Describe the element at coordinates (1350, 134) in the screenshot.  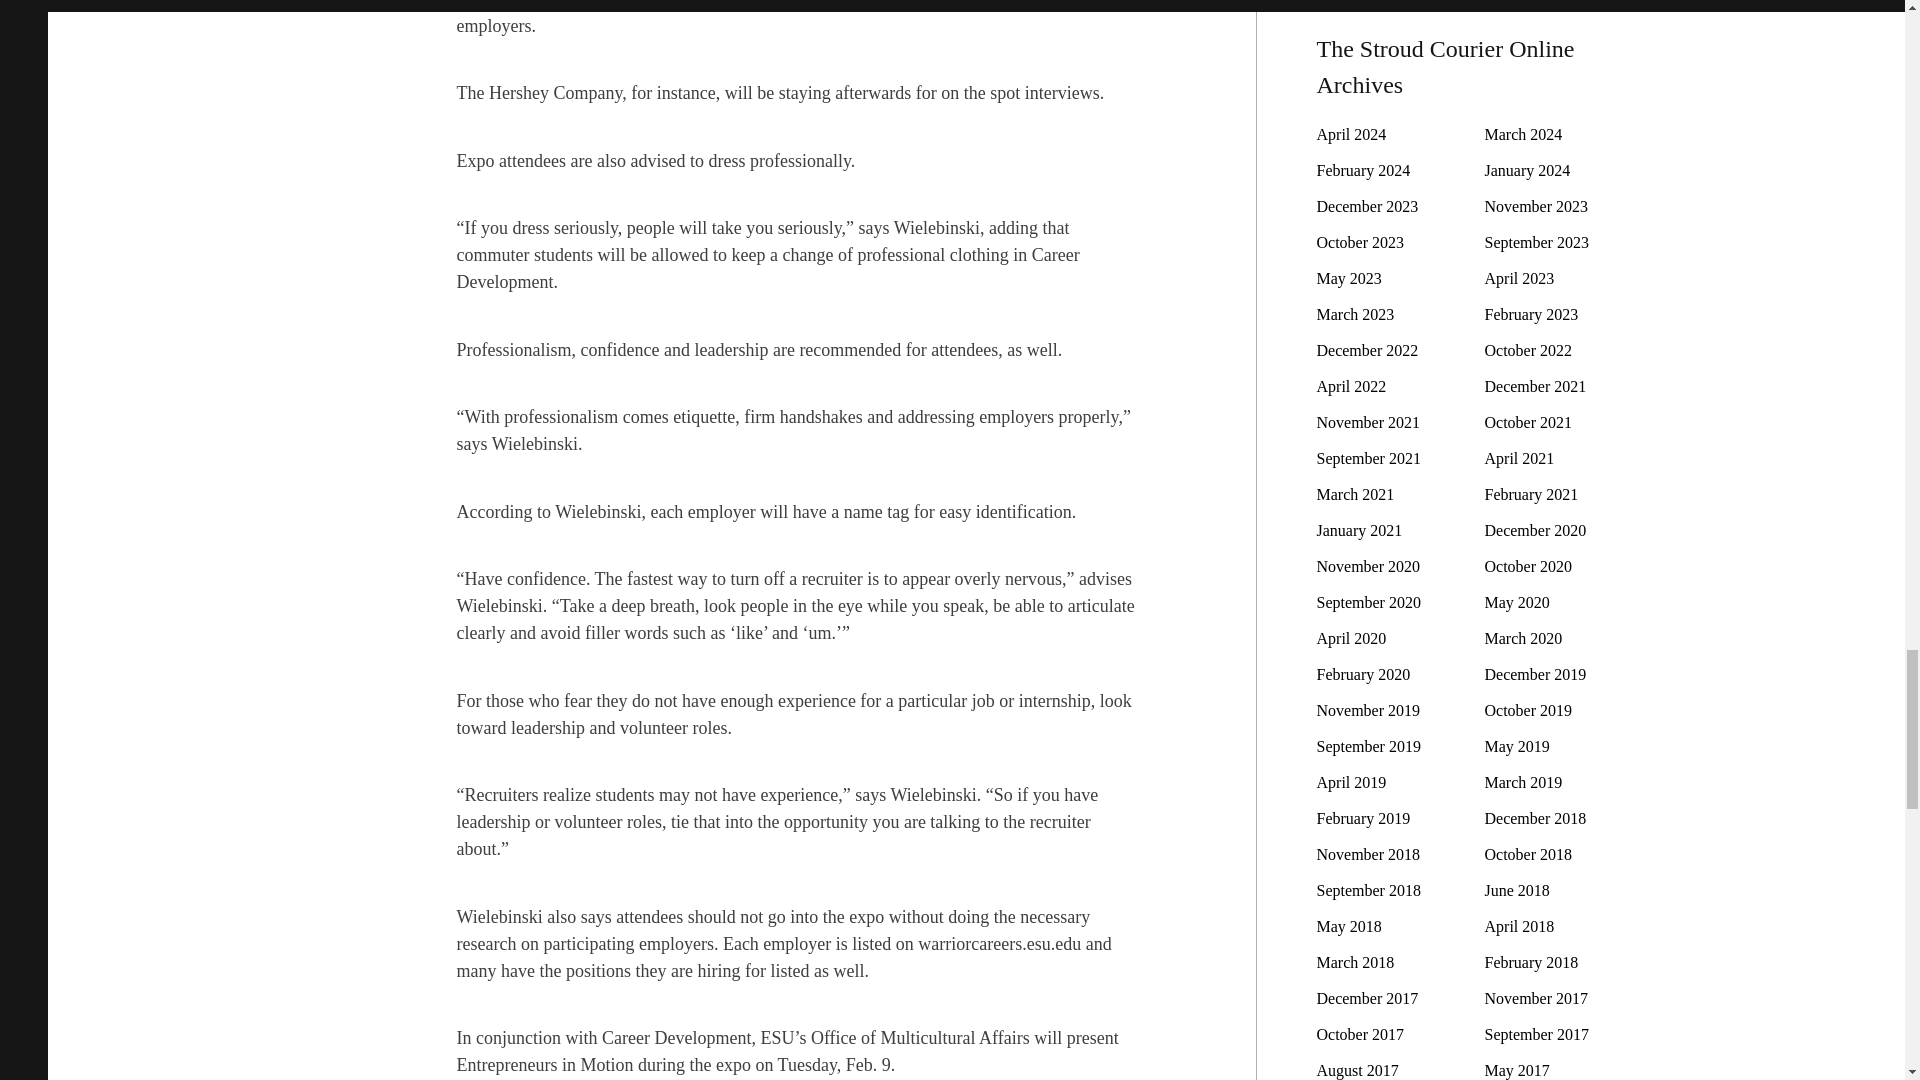
I see `April 2024` at that location.